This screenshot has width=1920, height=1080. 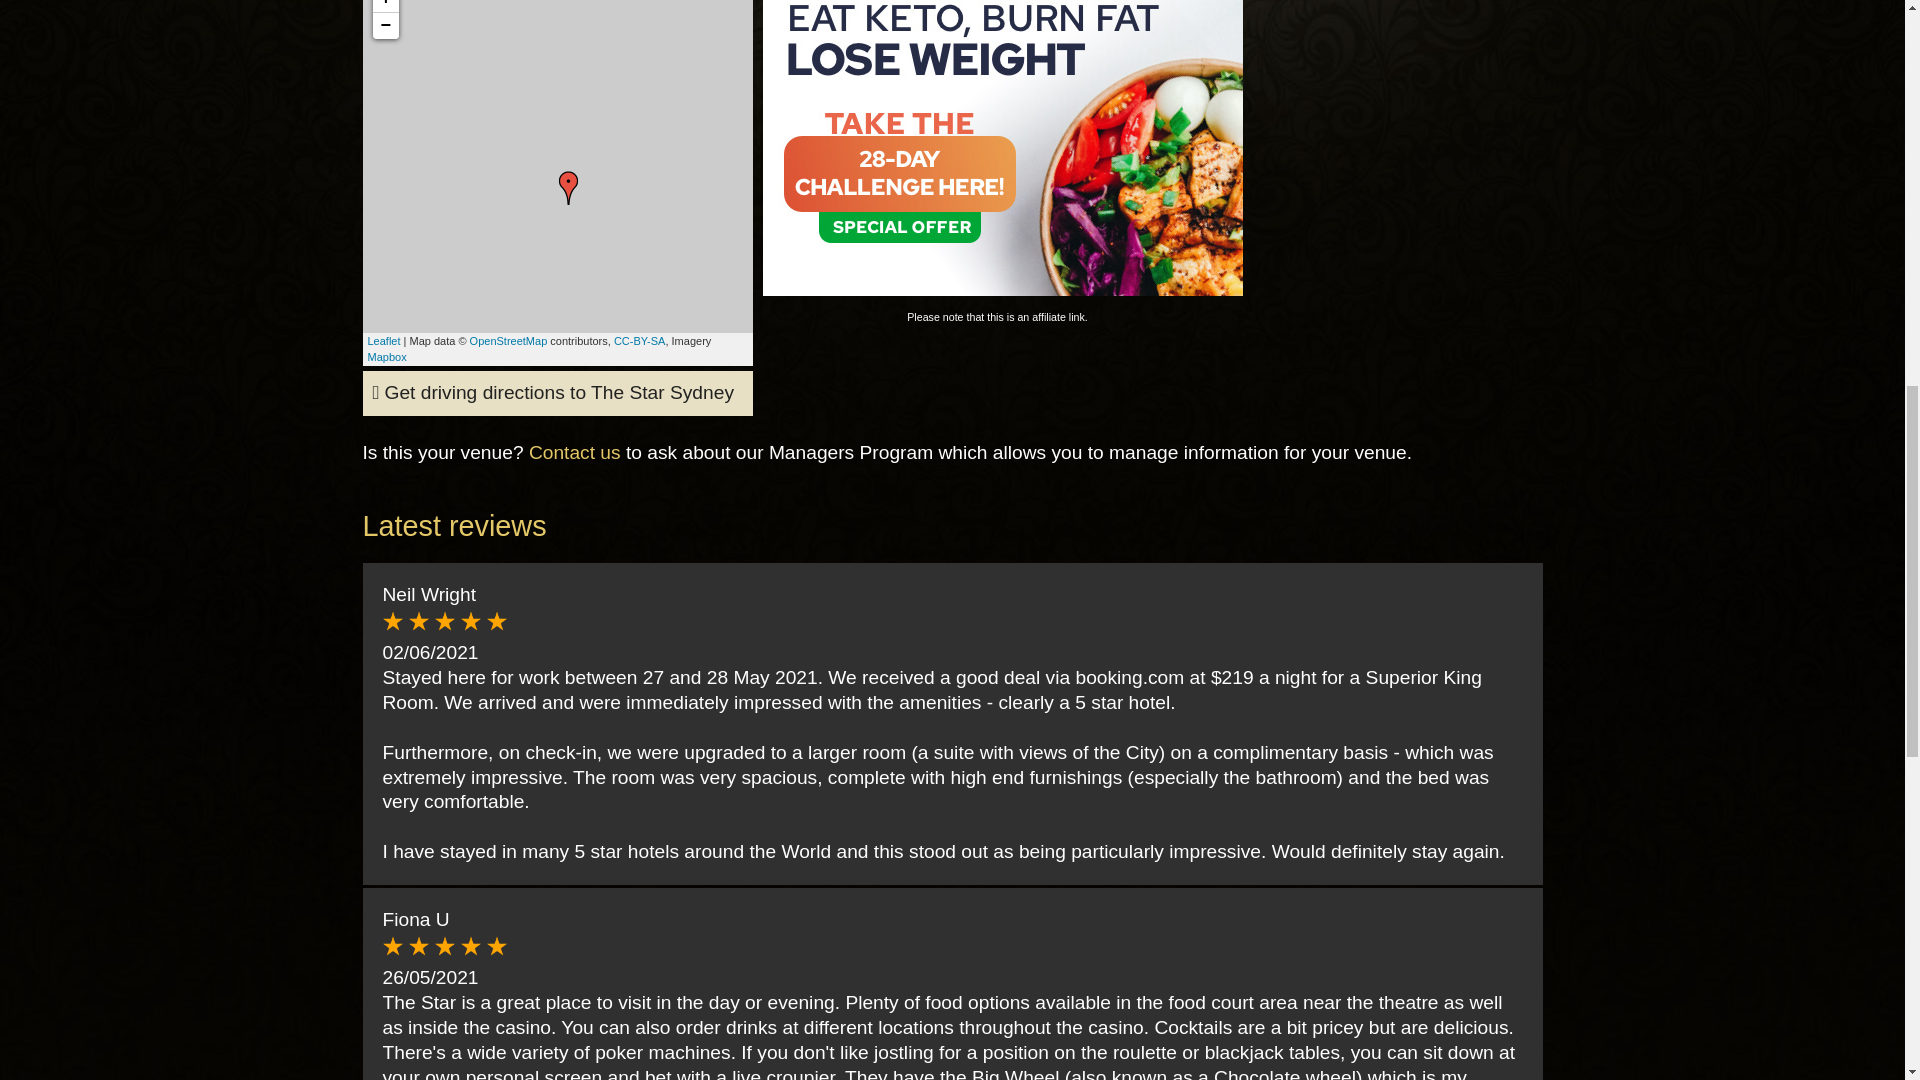 What do you see at coordinates (384, 6) in the screenshot?
I see `Zoom in` at bounding box center [384, 6].